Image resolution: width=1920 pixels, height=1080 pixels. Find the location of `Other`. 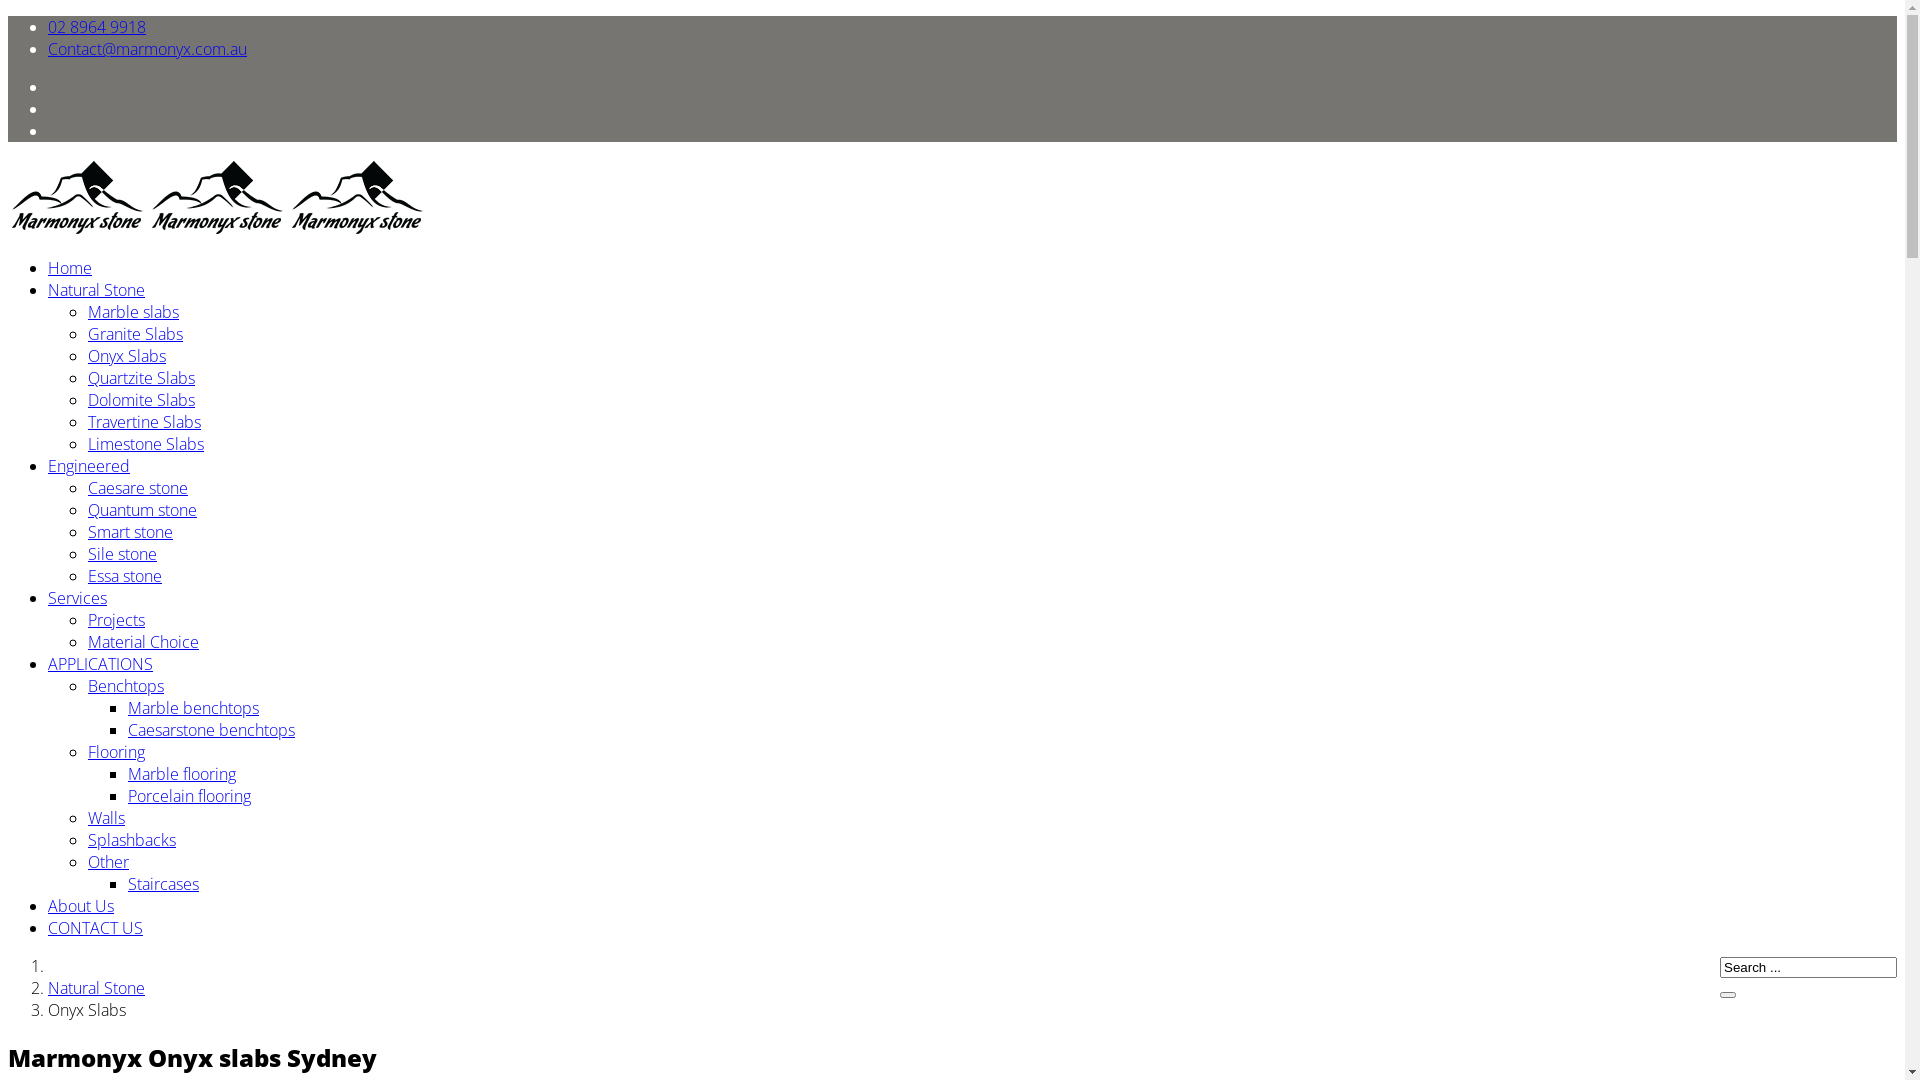

Other is located at coordinates (108, 862).